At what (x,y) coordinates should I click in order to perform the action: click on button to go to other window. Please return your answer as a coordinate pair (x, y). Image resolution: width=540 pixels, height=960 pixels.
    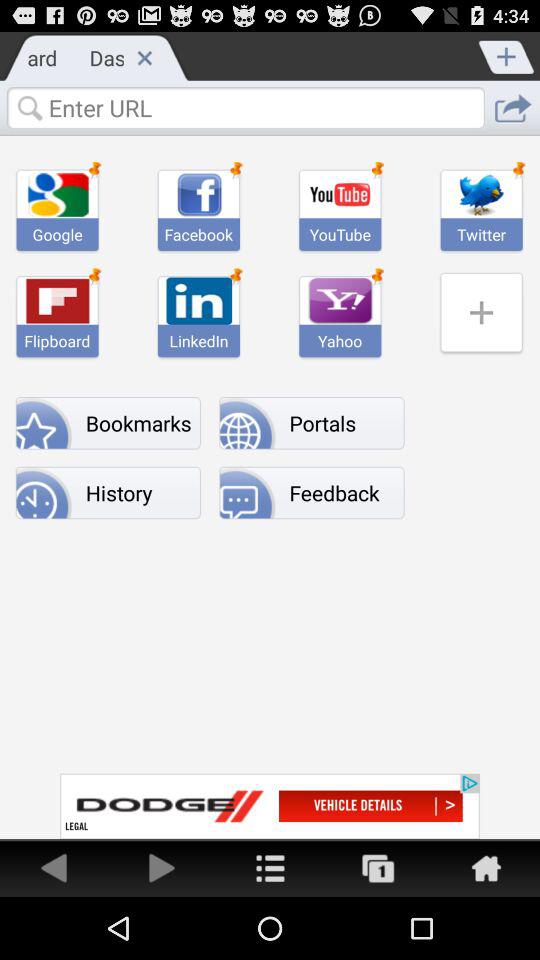
    Looking at the image, I should click on (378, 868).